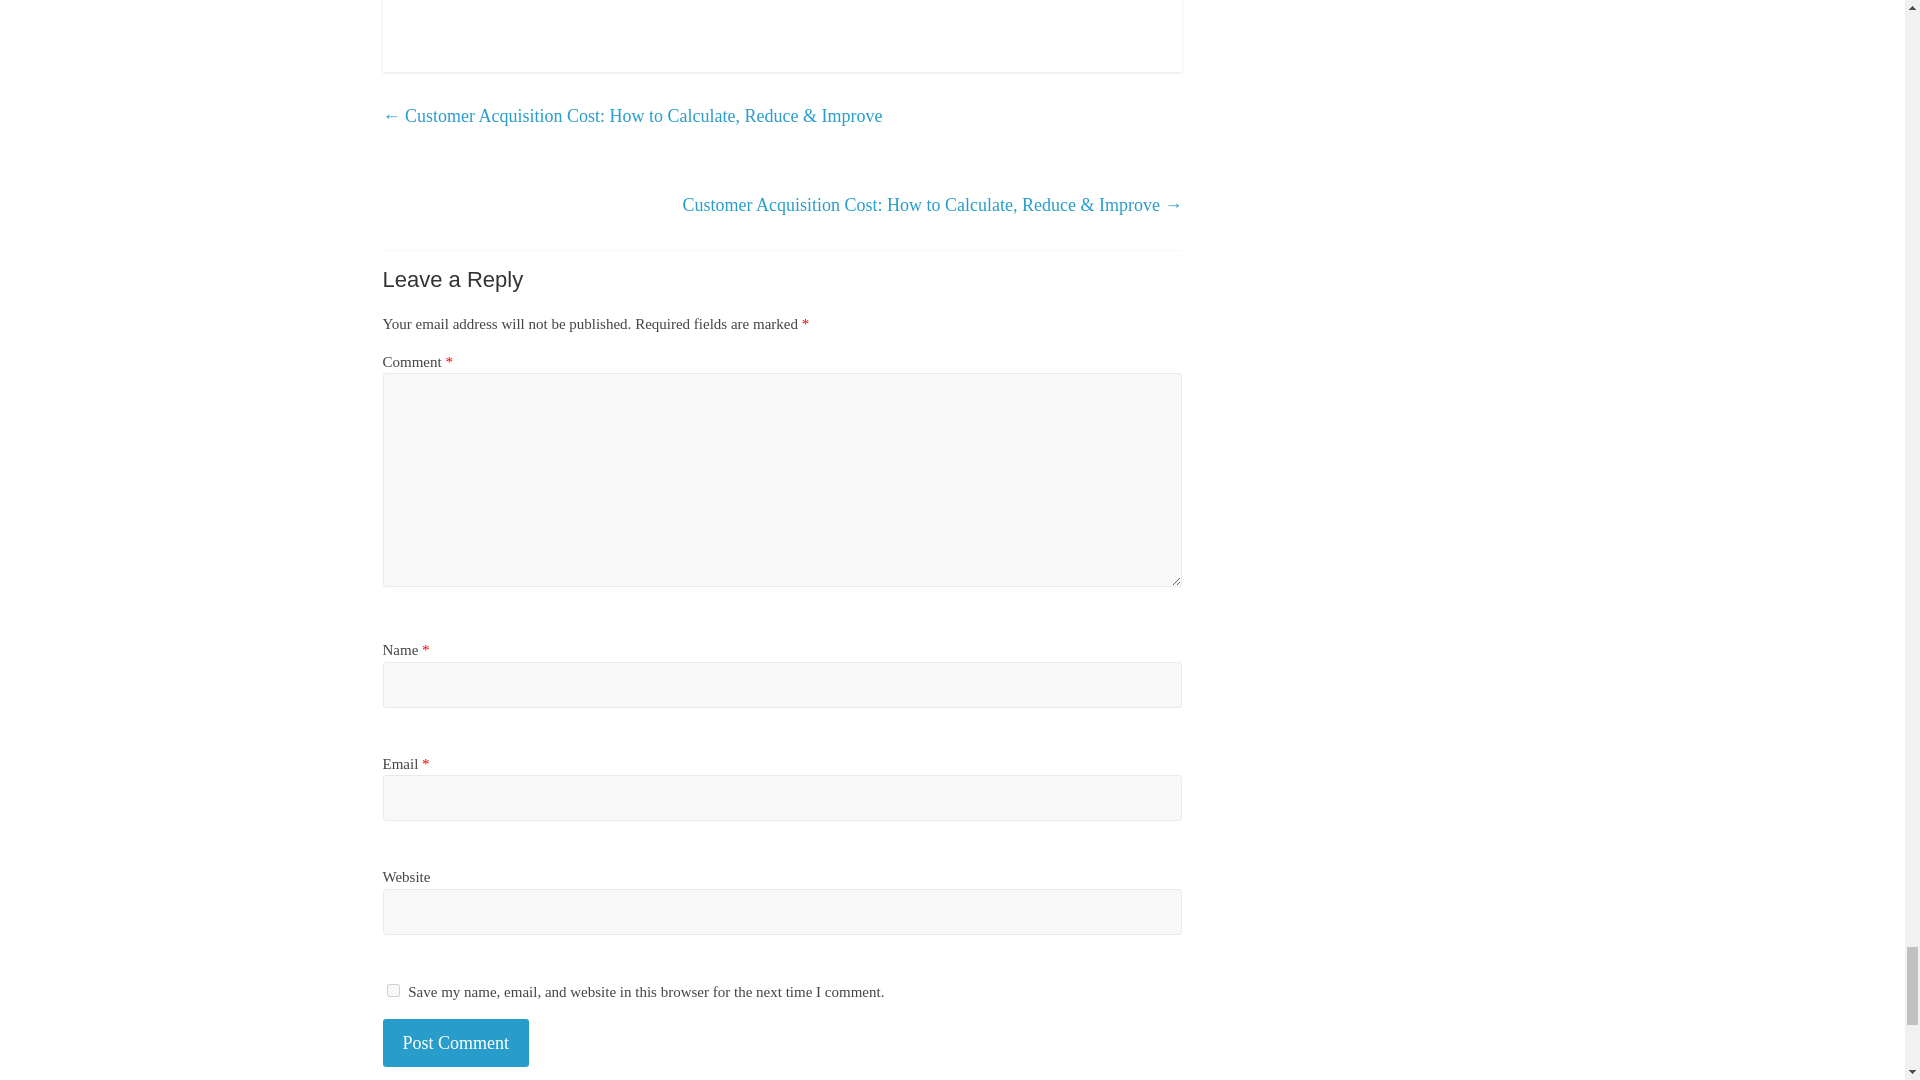 This screenshot has height=1080, width=1920. What do you see at coordinates (392, 990) in the screenshot?
I see `yes` at bounding box center [392, 990].